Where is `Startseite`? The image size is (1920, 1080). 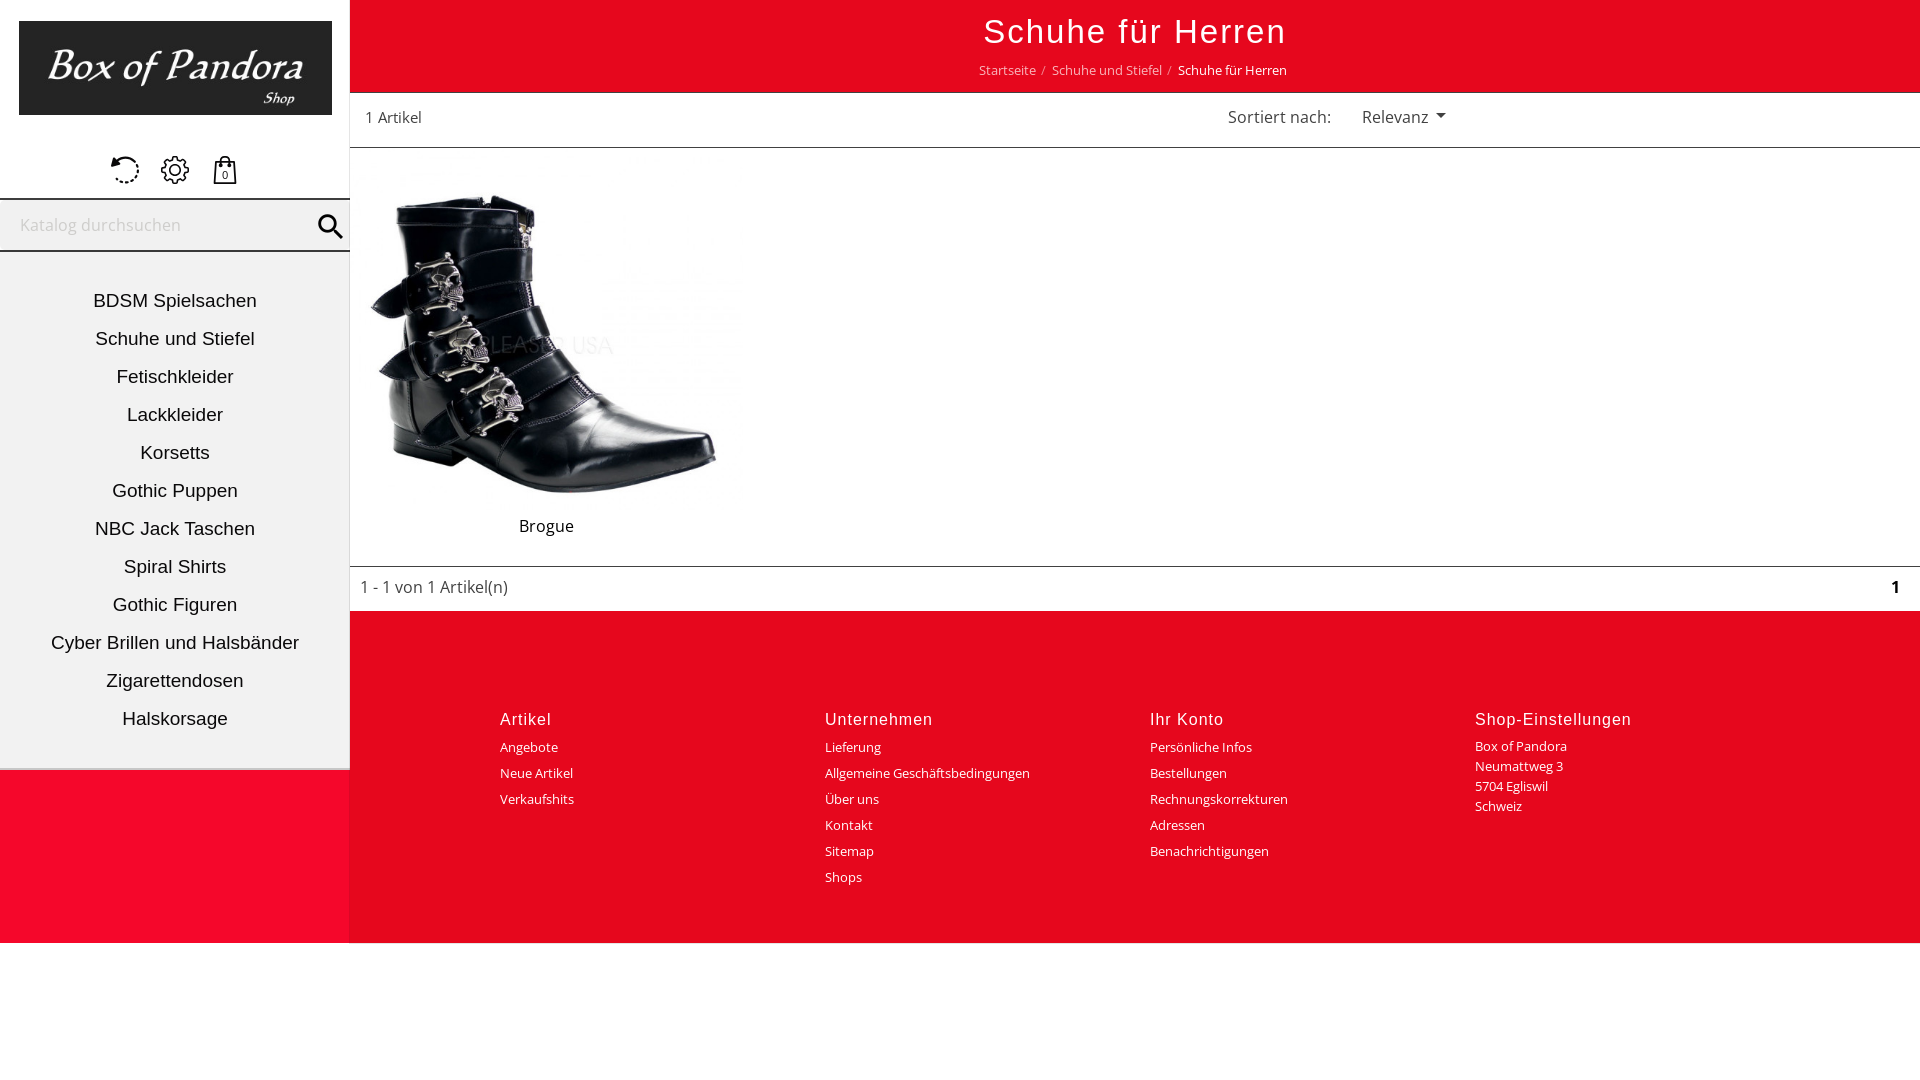 Startseite is located at coordinates (1008, 70).